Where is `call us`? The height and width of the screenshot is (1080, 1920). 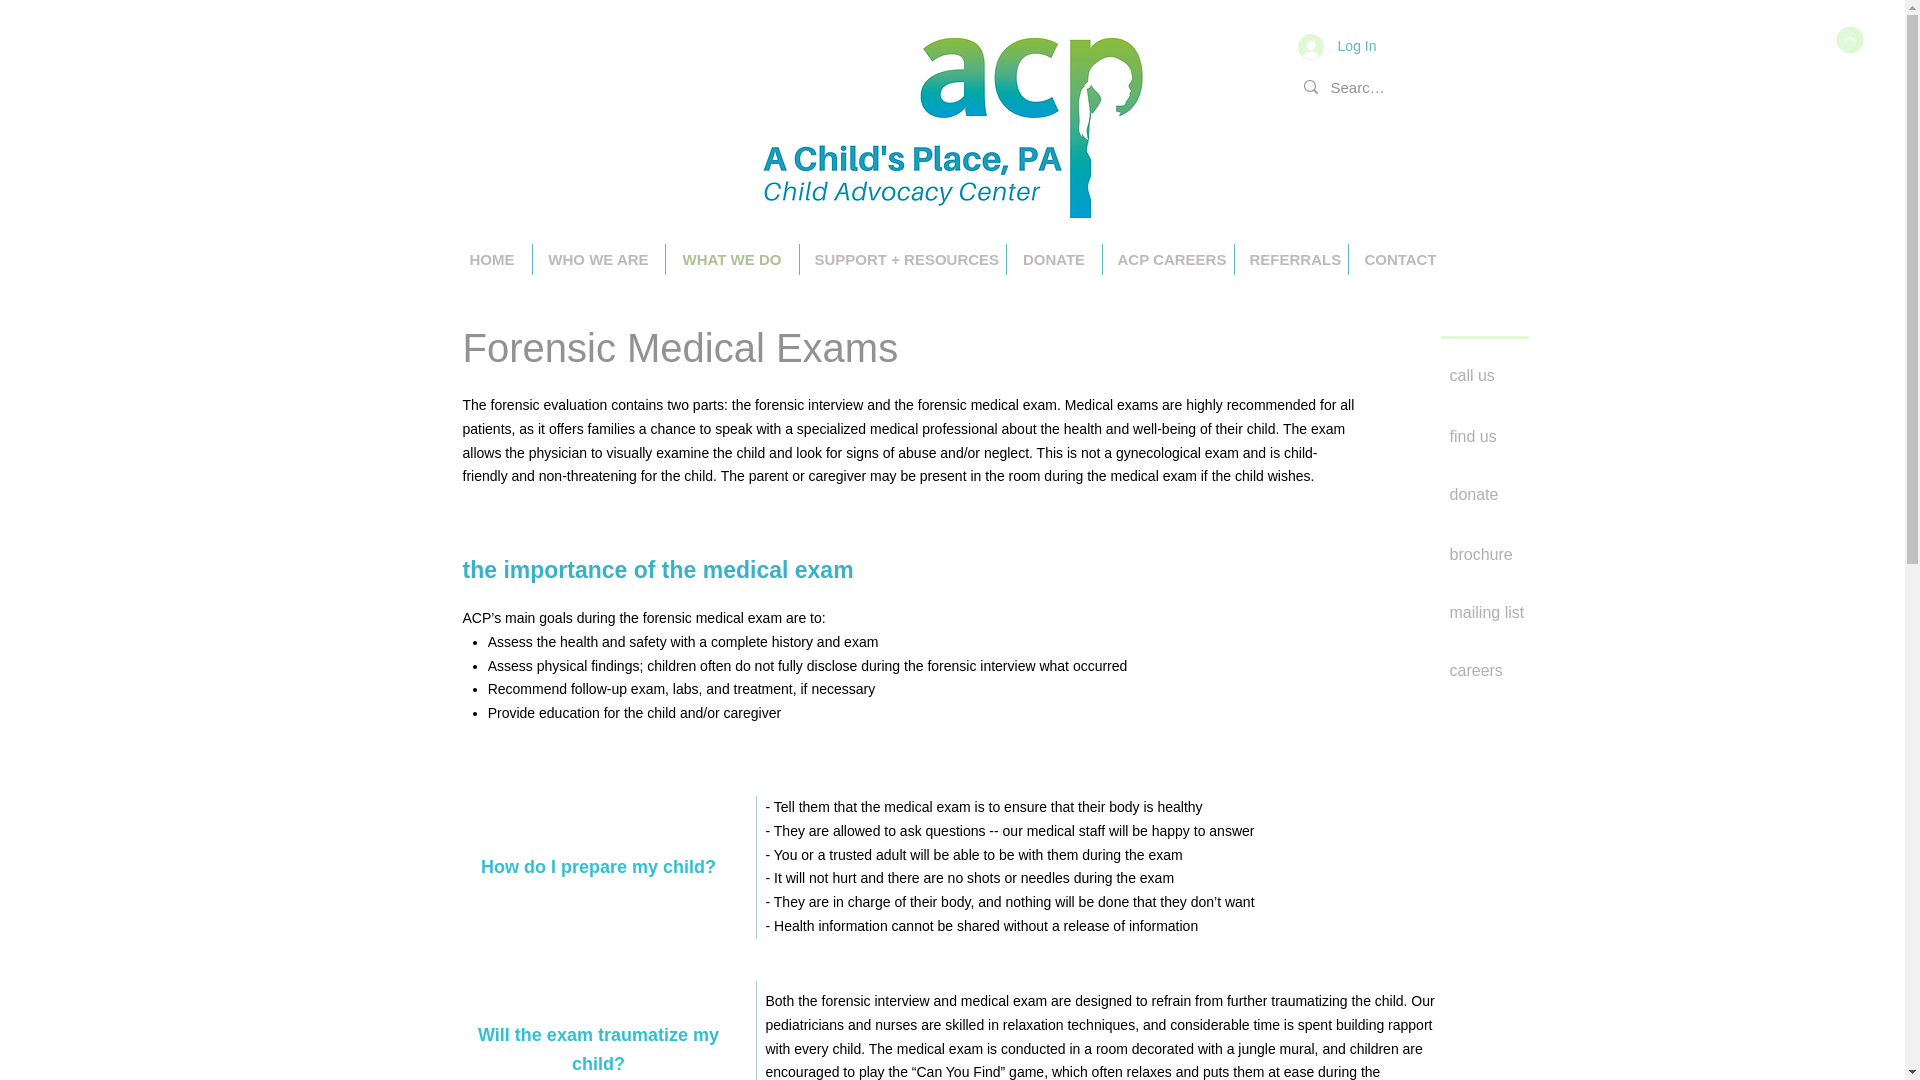
call us is located at coordinates (1520, 376).